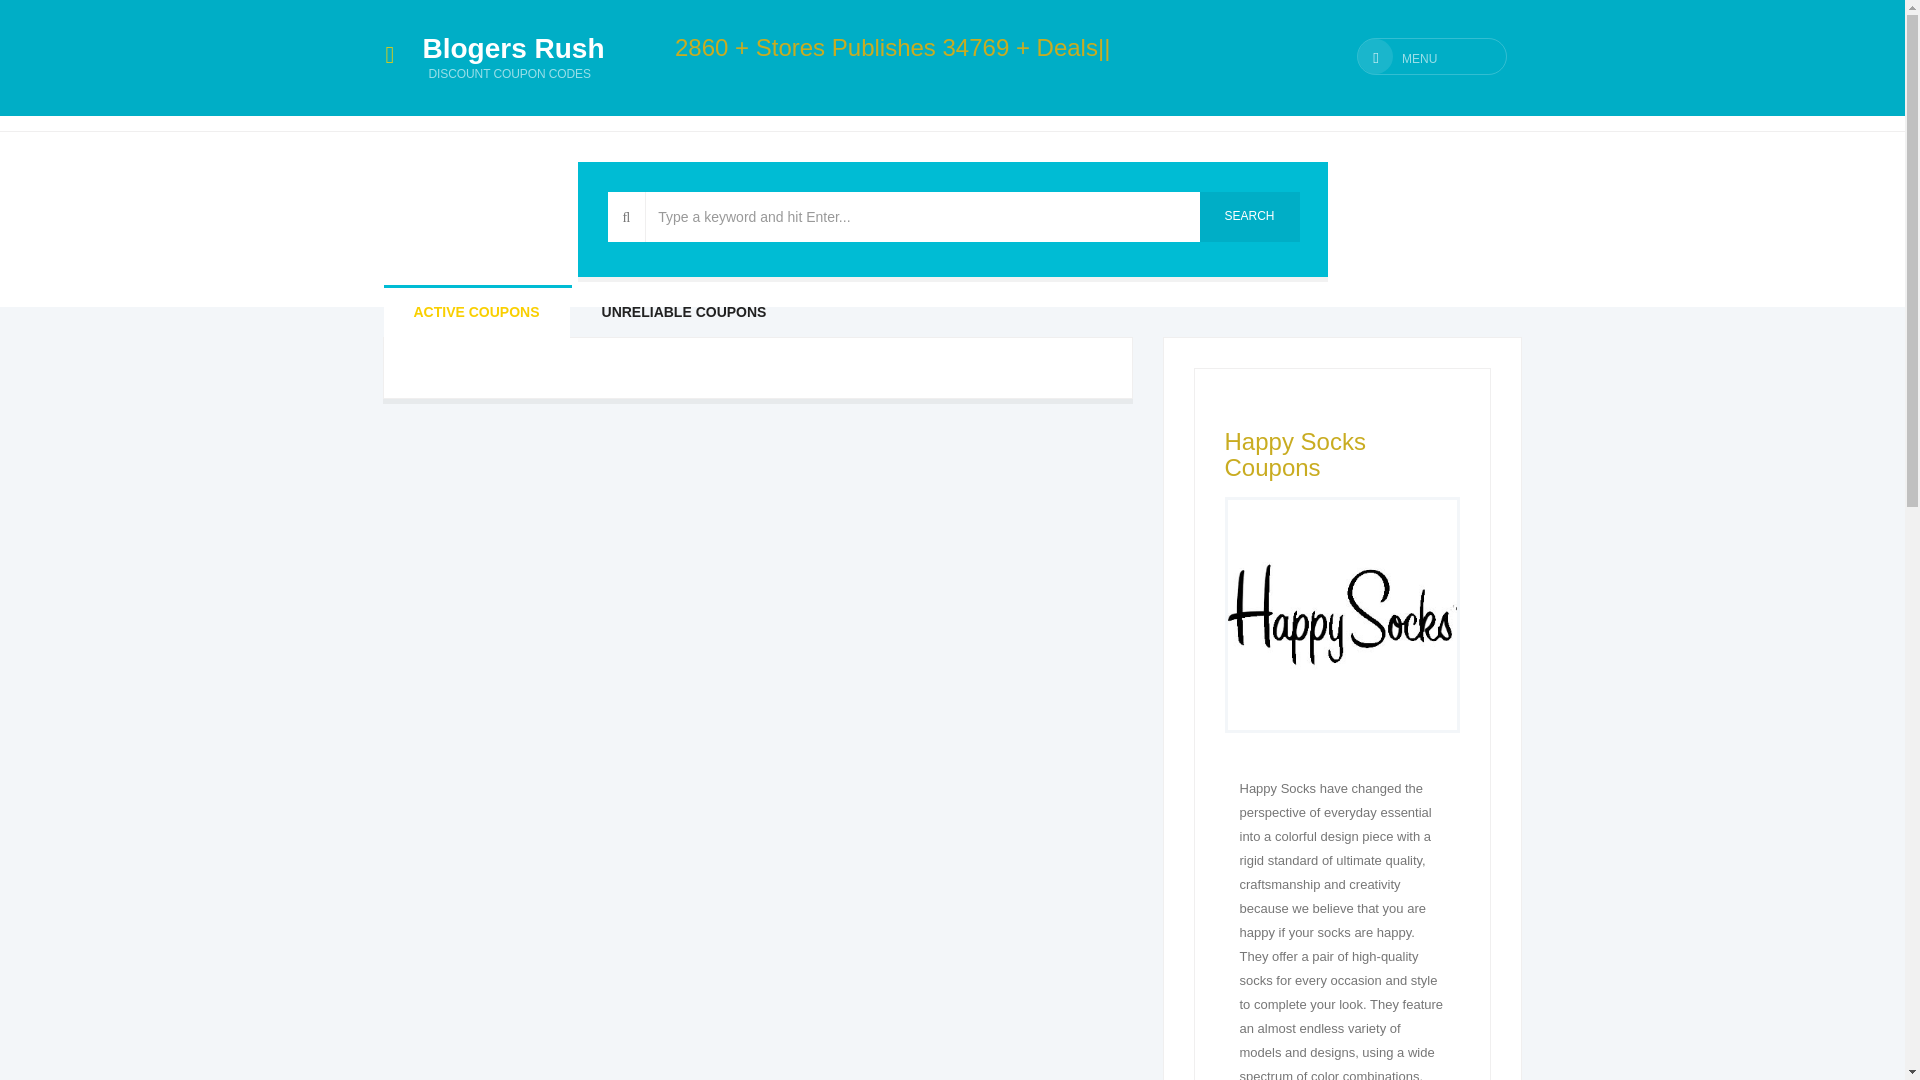 This screenshot has width=1920, height=1080. What do you see at coordinates (684, 313) in the screenshot?
I see `UNRELIABLE COUPONS` at bounding box center [684, 313].